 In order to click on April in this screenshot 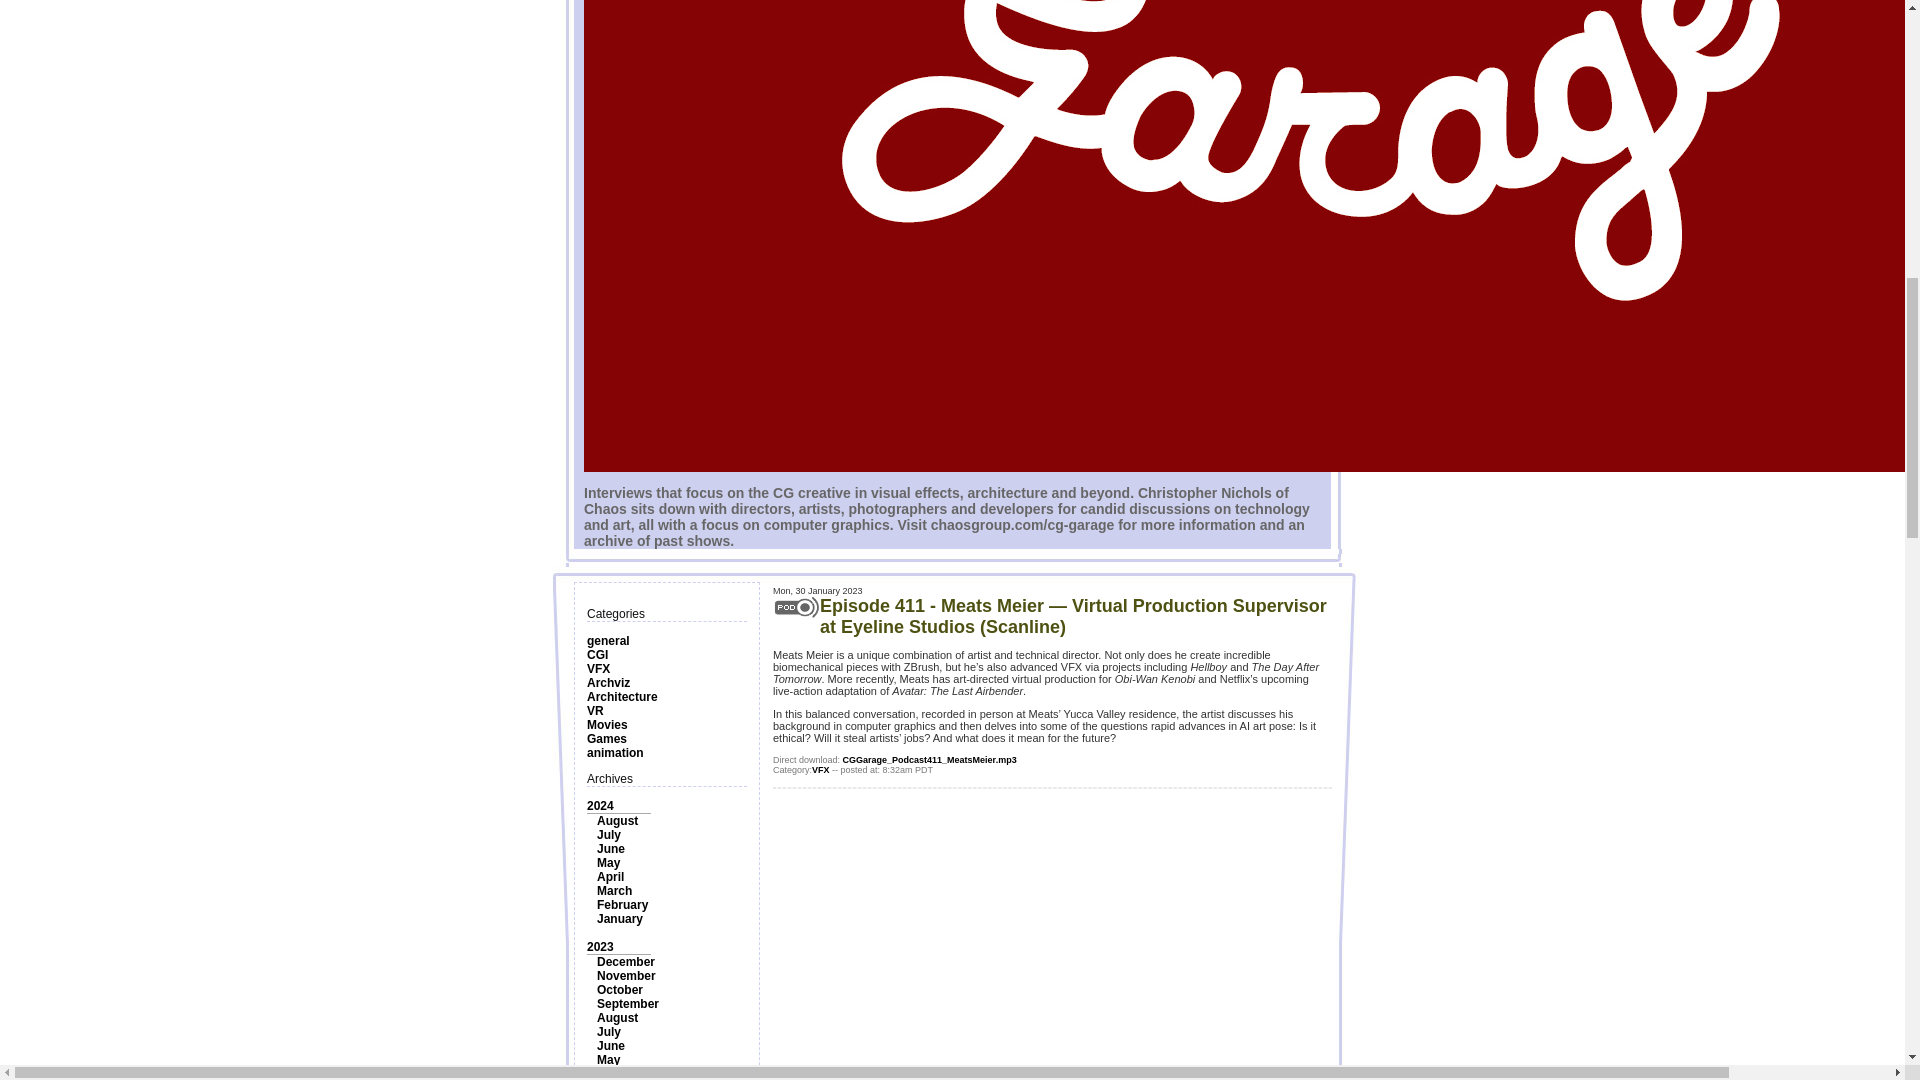, I will do `click(610, 1074)`.